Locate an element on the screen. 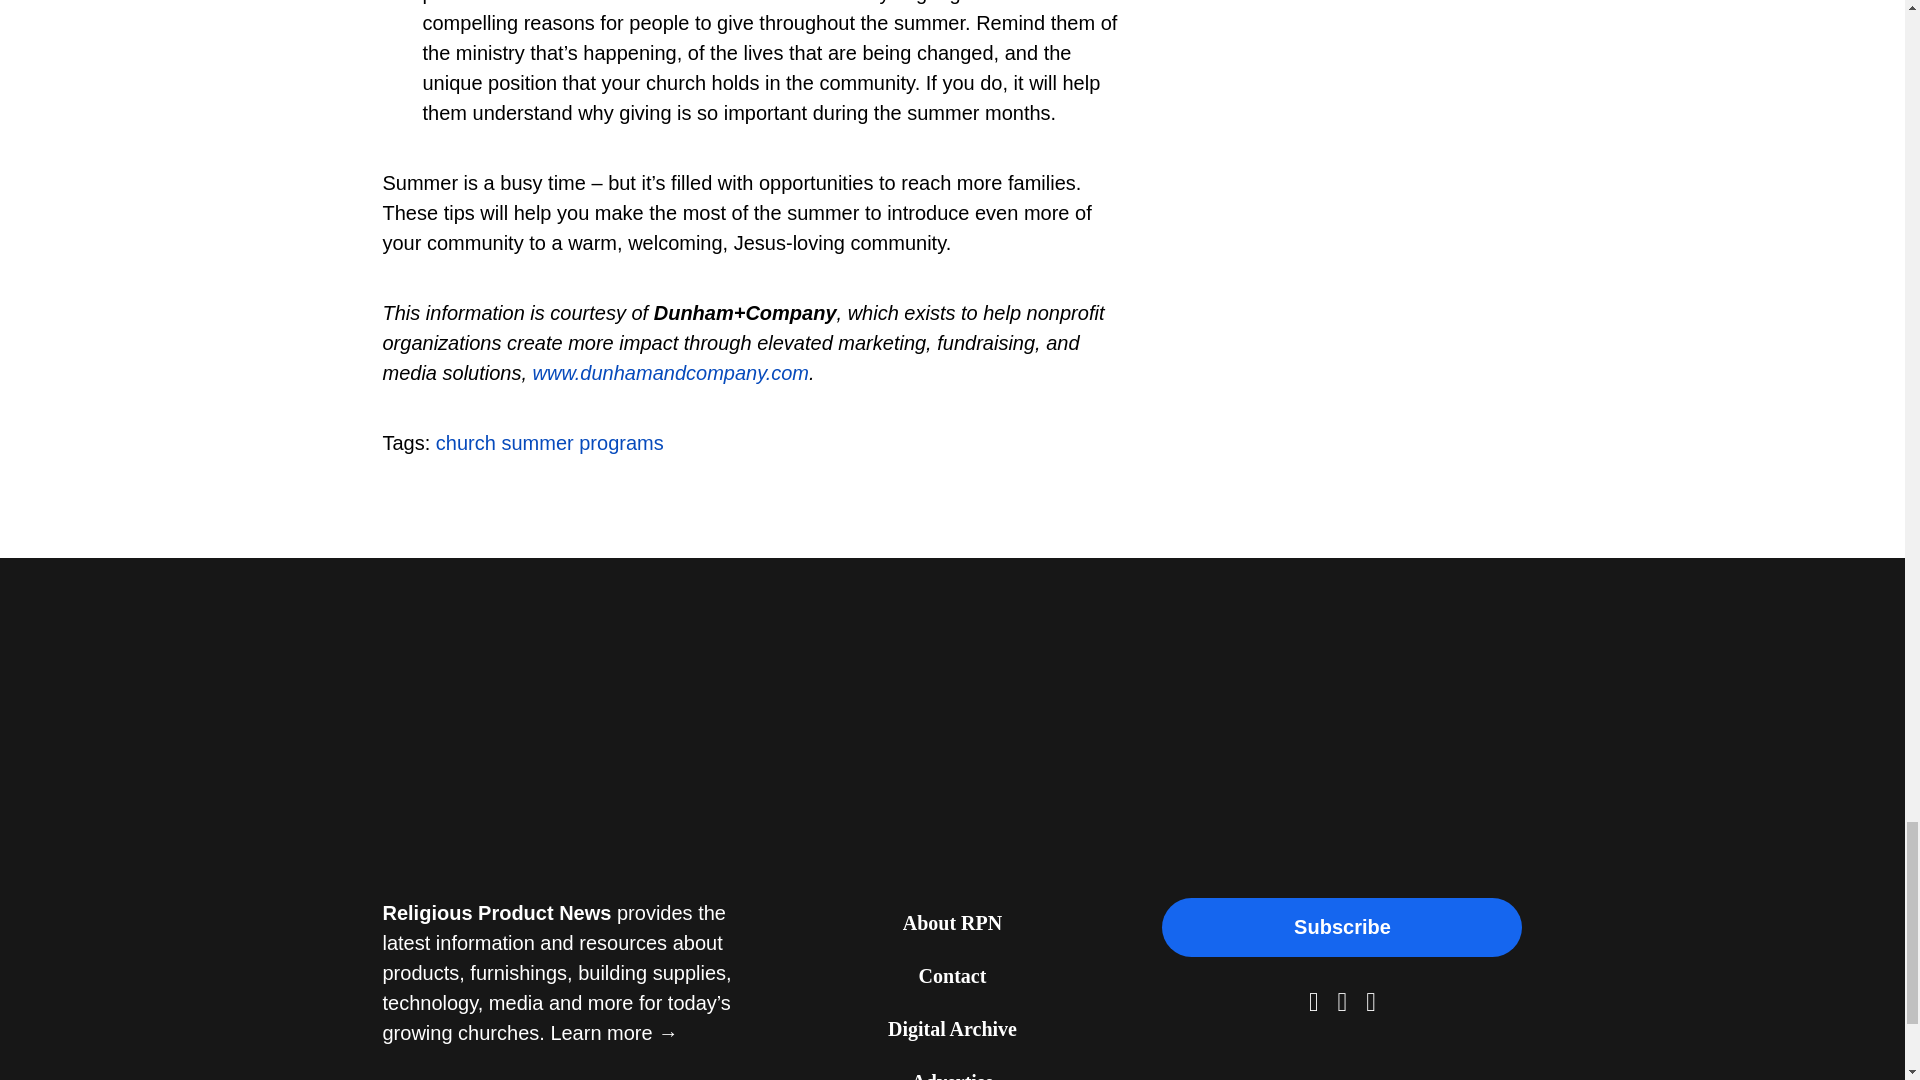 The image size is (1920, 1080). Contact is located at coordinates (952, 978).